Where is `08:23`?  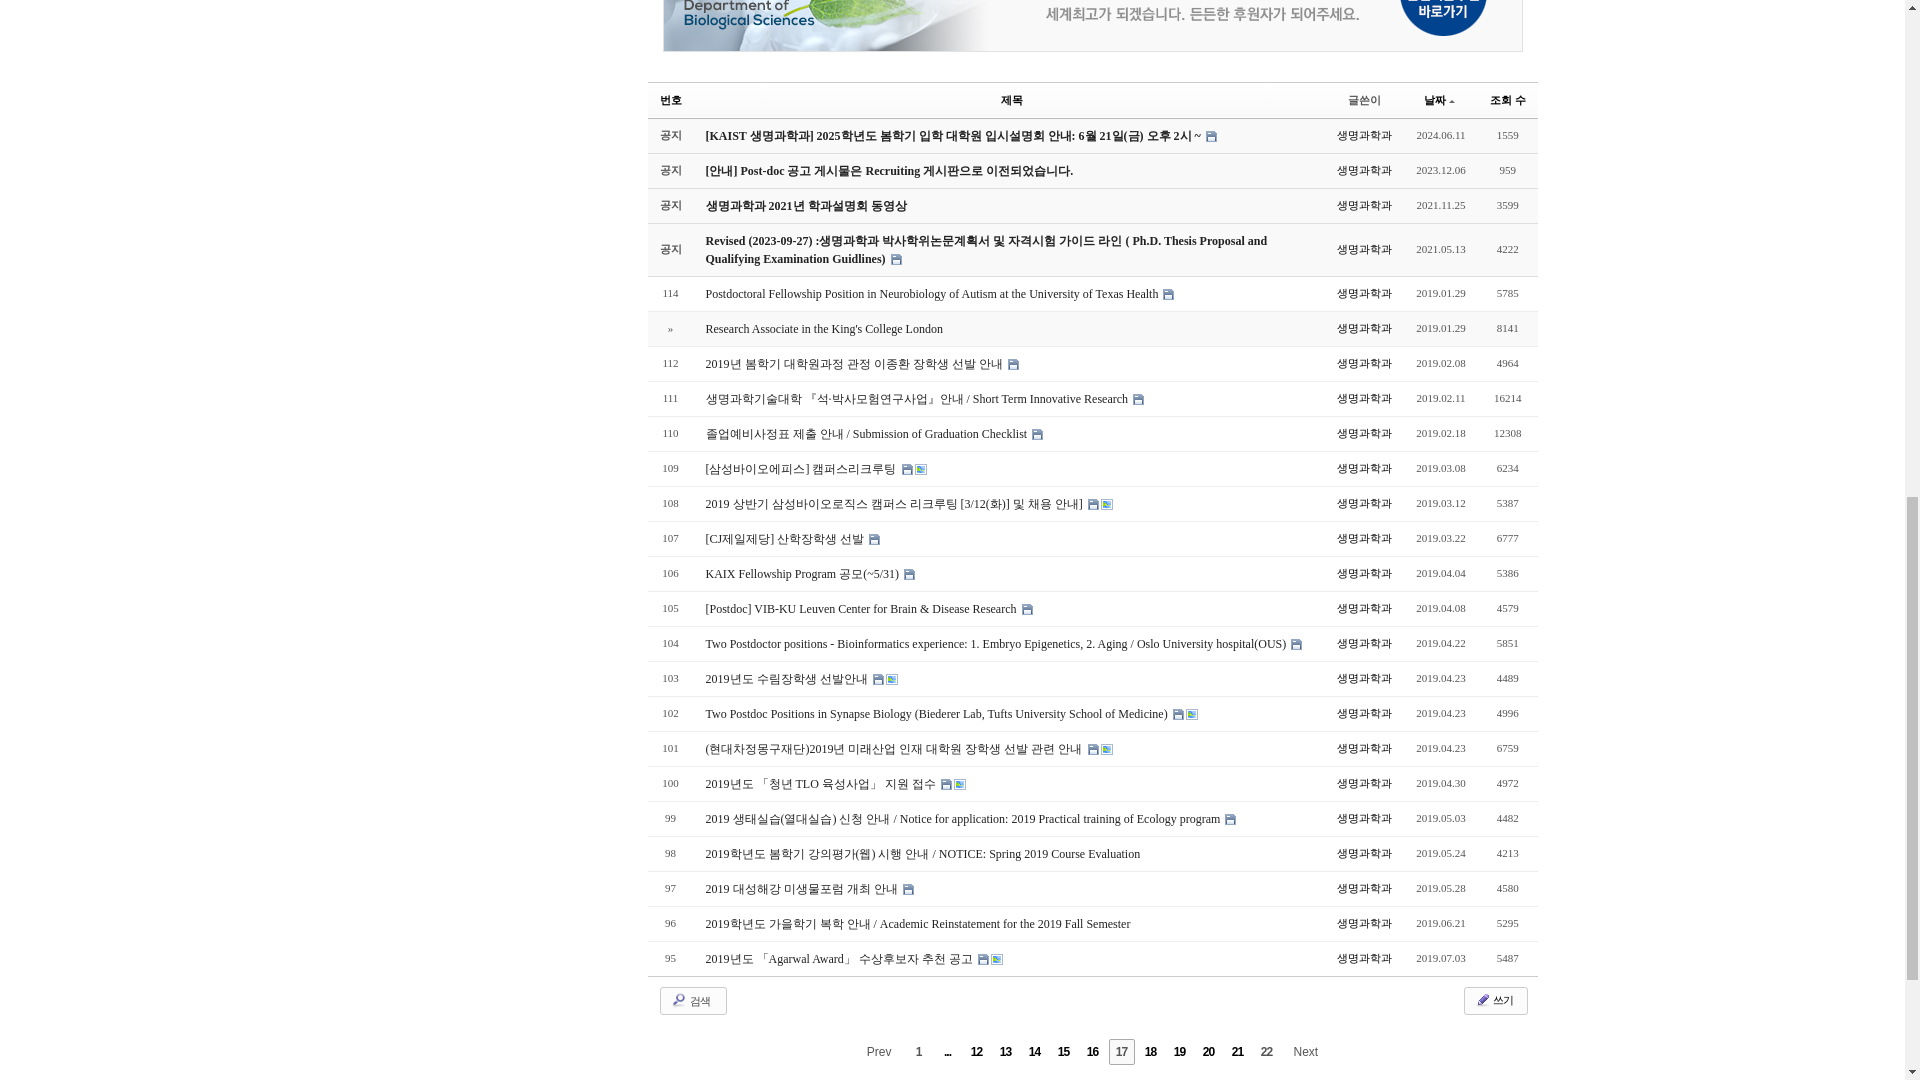 08:23 is located at coordinates (1440, 398).